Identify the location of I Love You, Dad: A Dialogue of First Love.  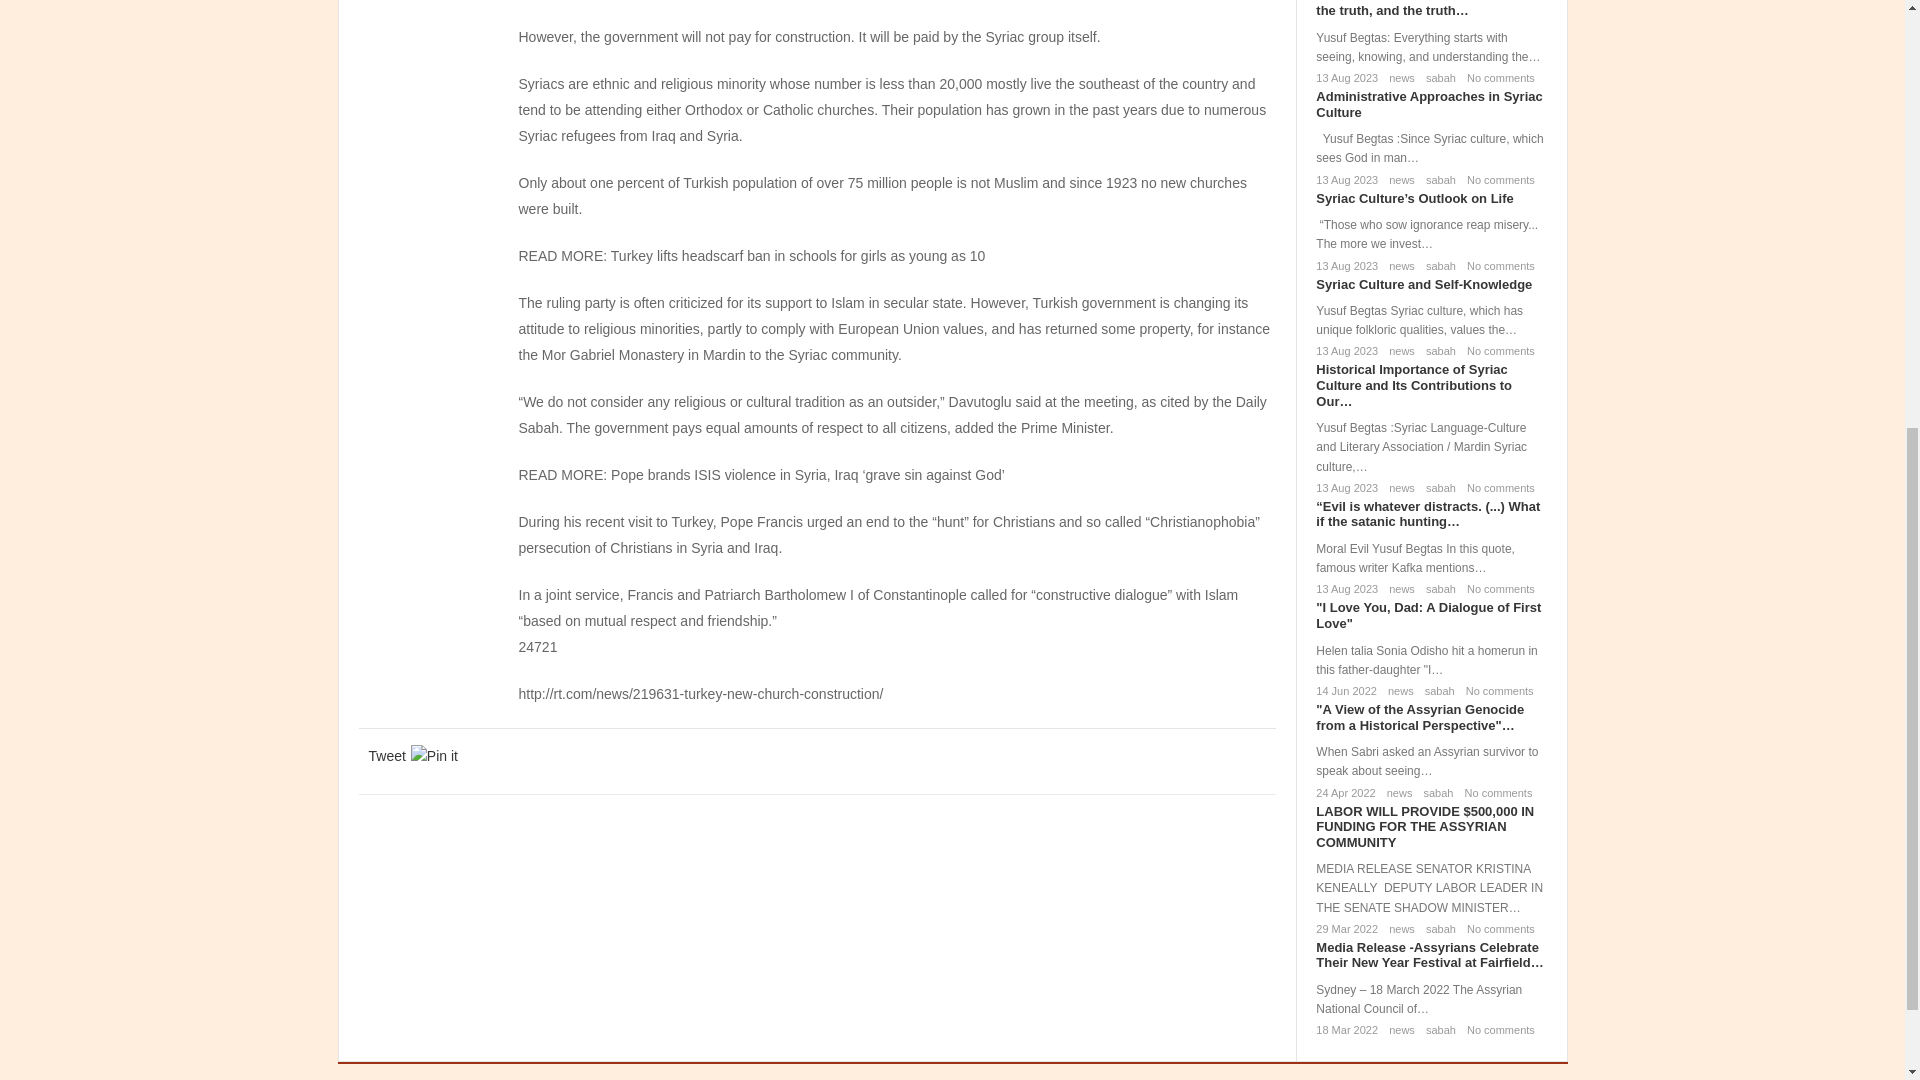
(1428, 615).